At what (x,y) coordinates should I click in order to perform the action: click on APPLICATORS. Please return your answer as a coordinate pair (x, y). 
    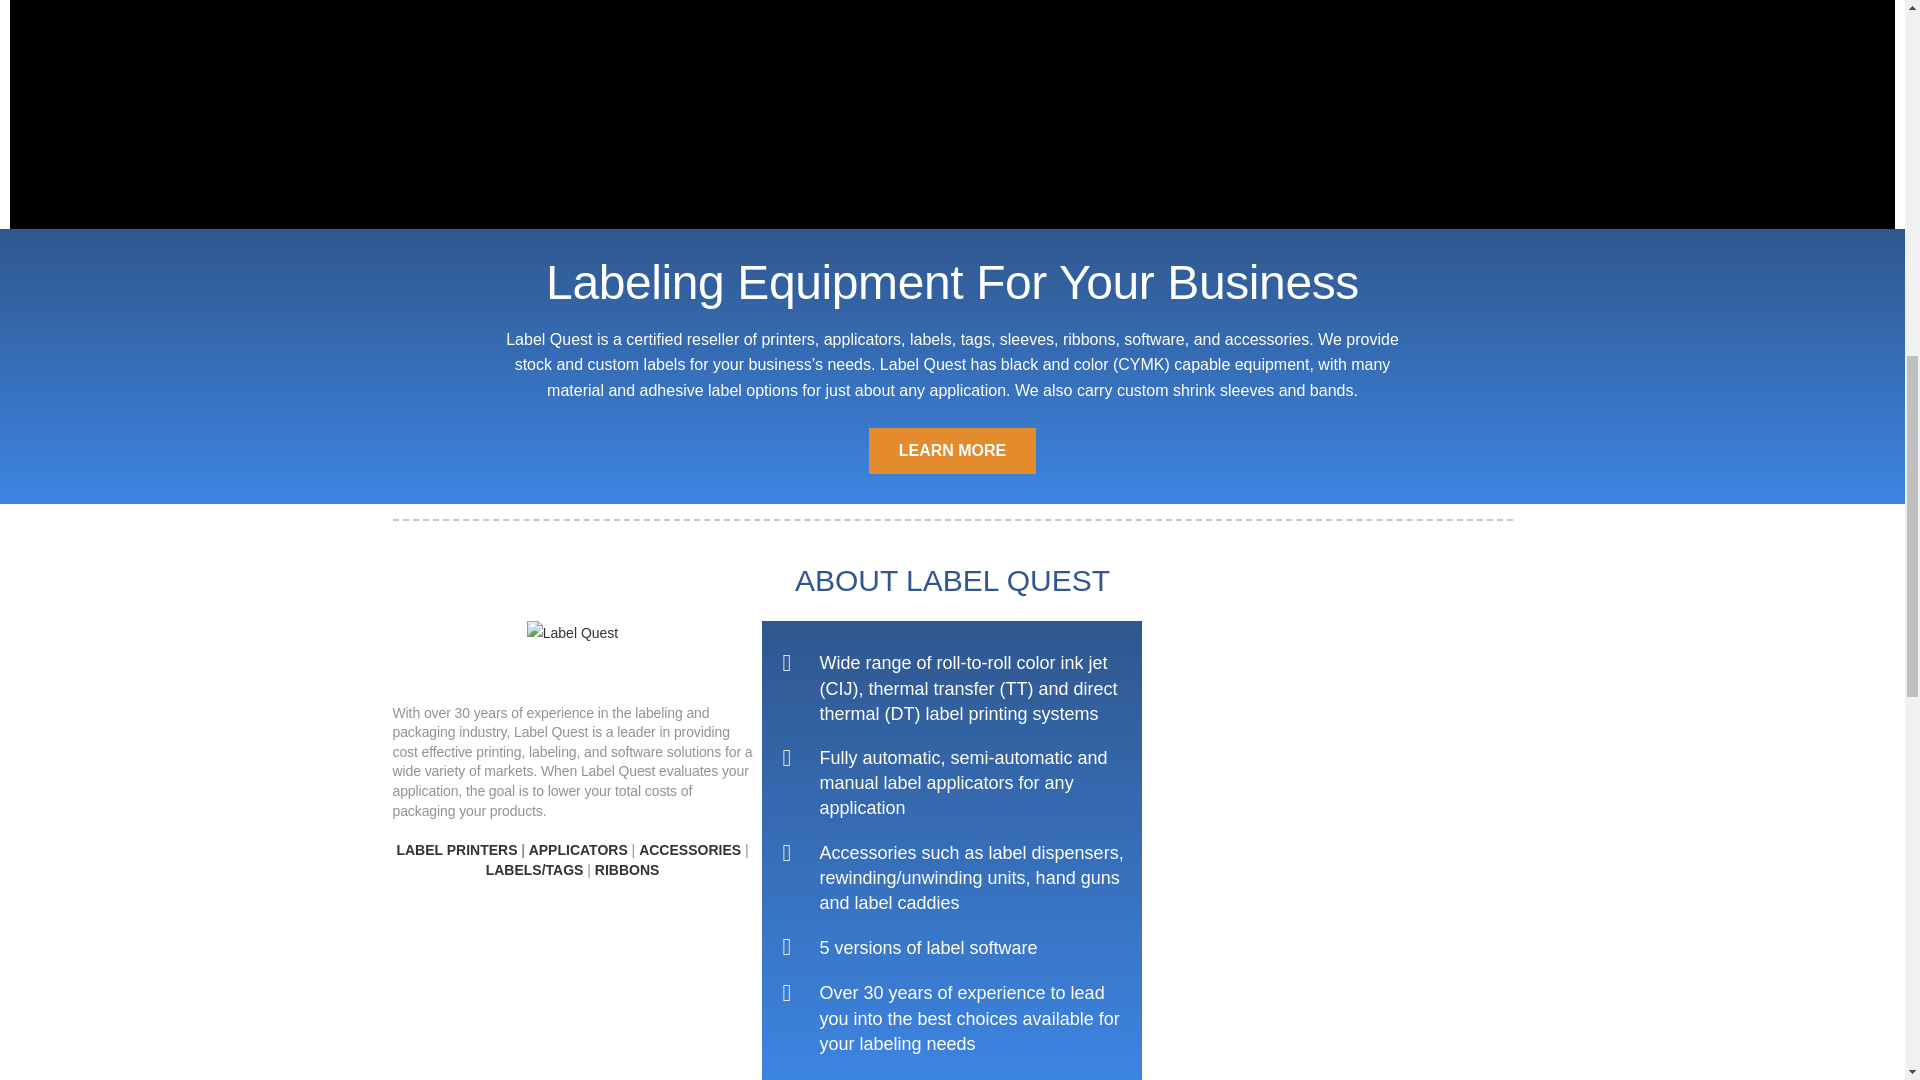
    Looking at the image, I should click on (578, 850).